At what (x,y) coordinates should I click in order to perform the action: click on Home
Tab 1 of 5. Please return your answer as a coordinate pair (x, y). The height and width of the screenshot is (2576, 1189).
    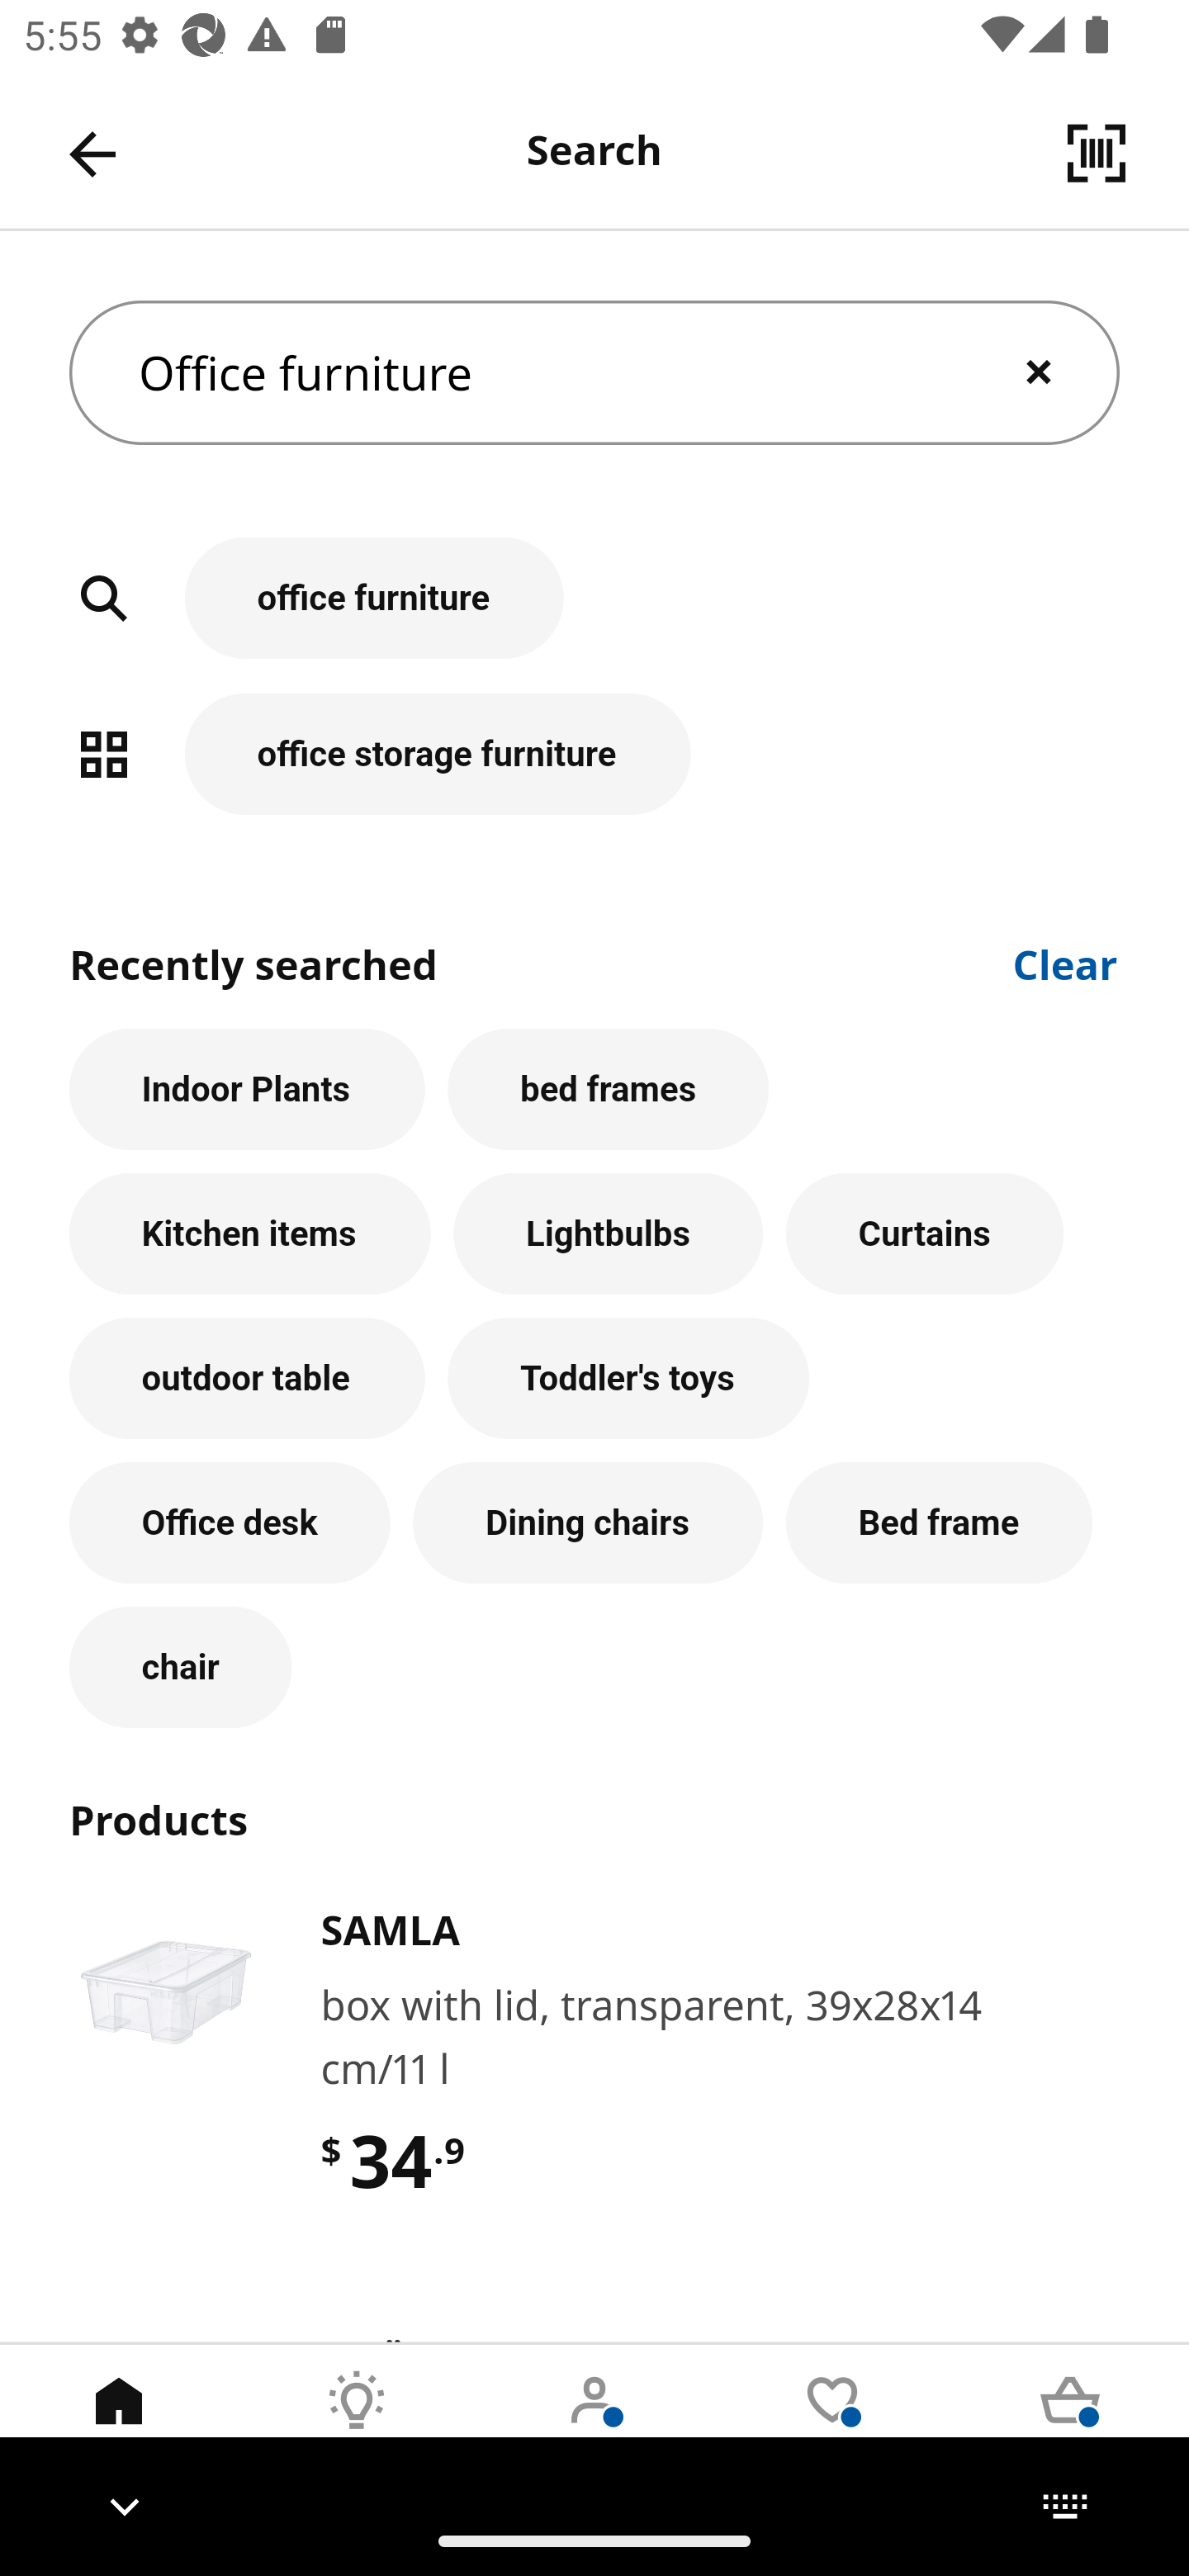
    Looking at the image, I should click on (119, 2425).